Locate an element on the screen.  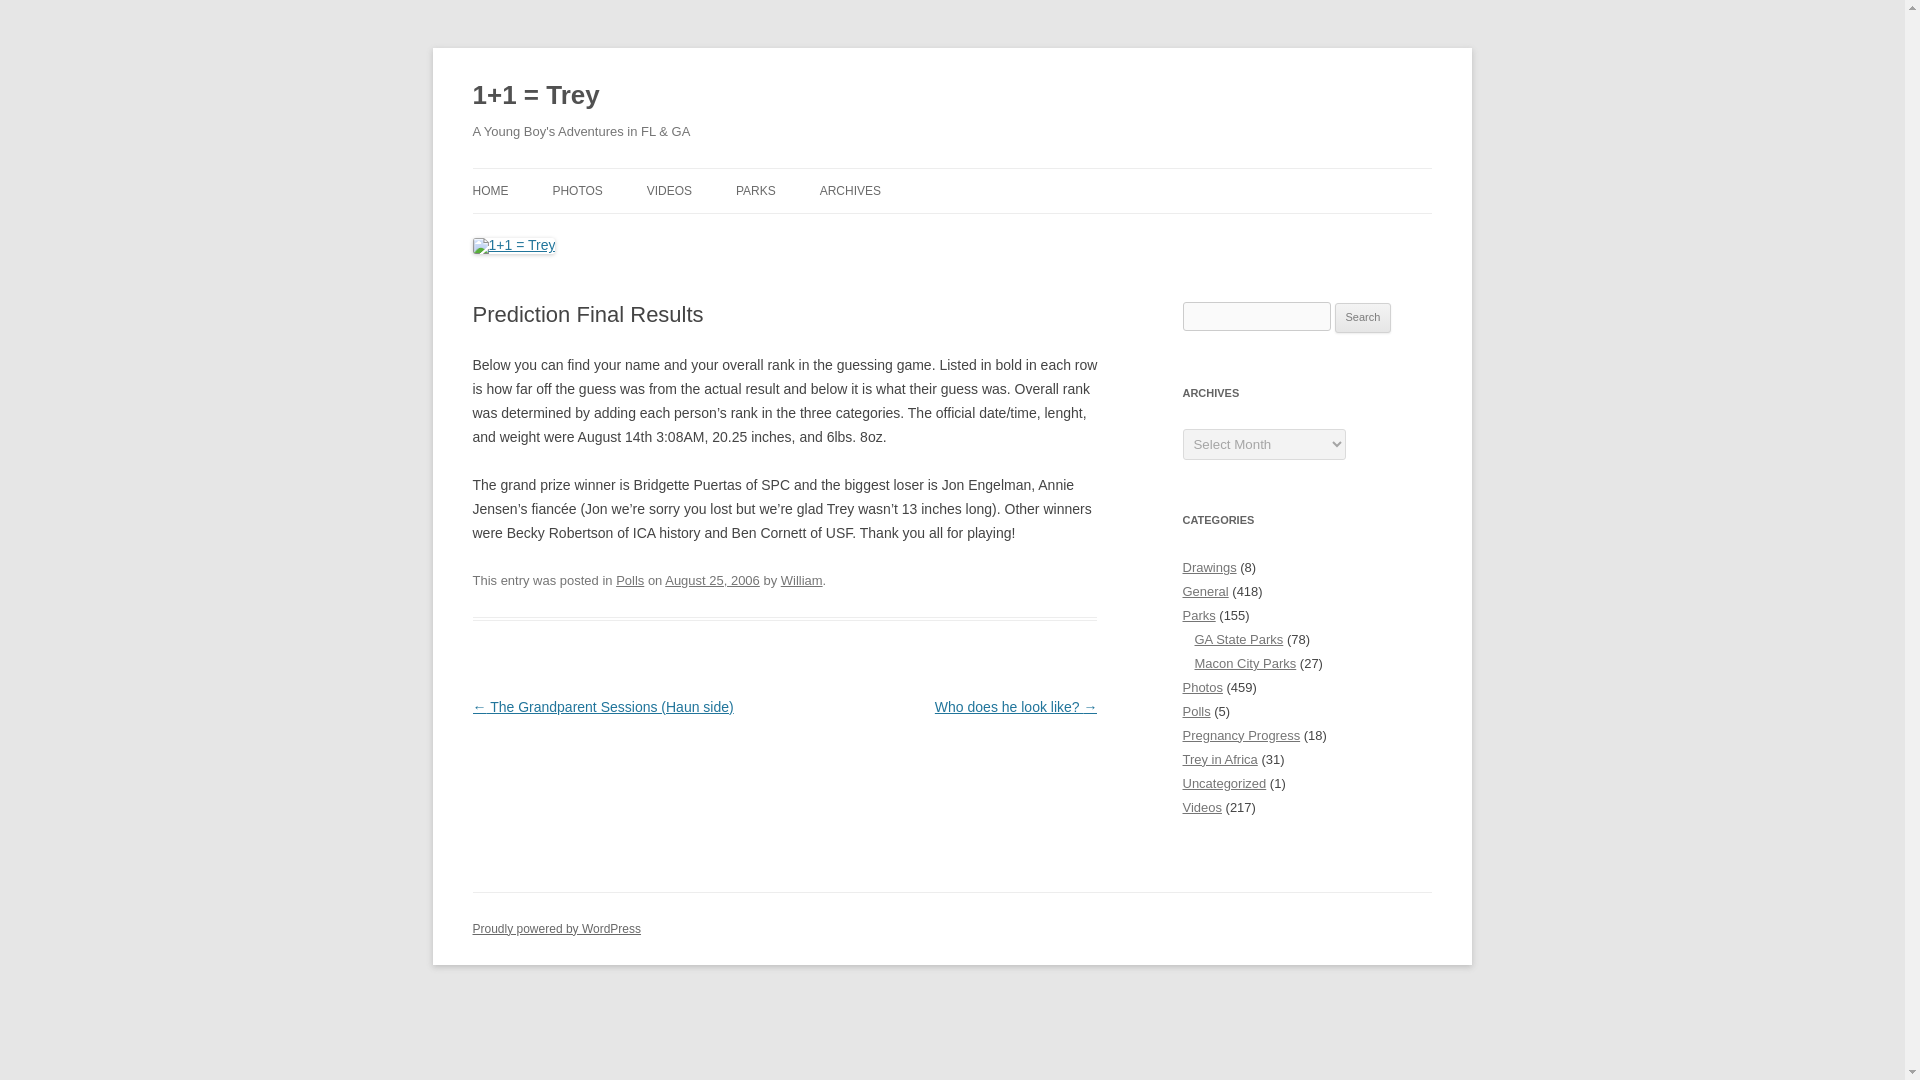
Polls is located at coordinates (1196, 712).